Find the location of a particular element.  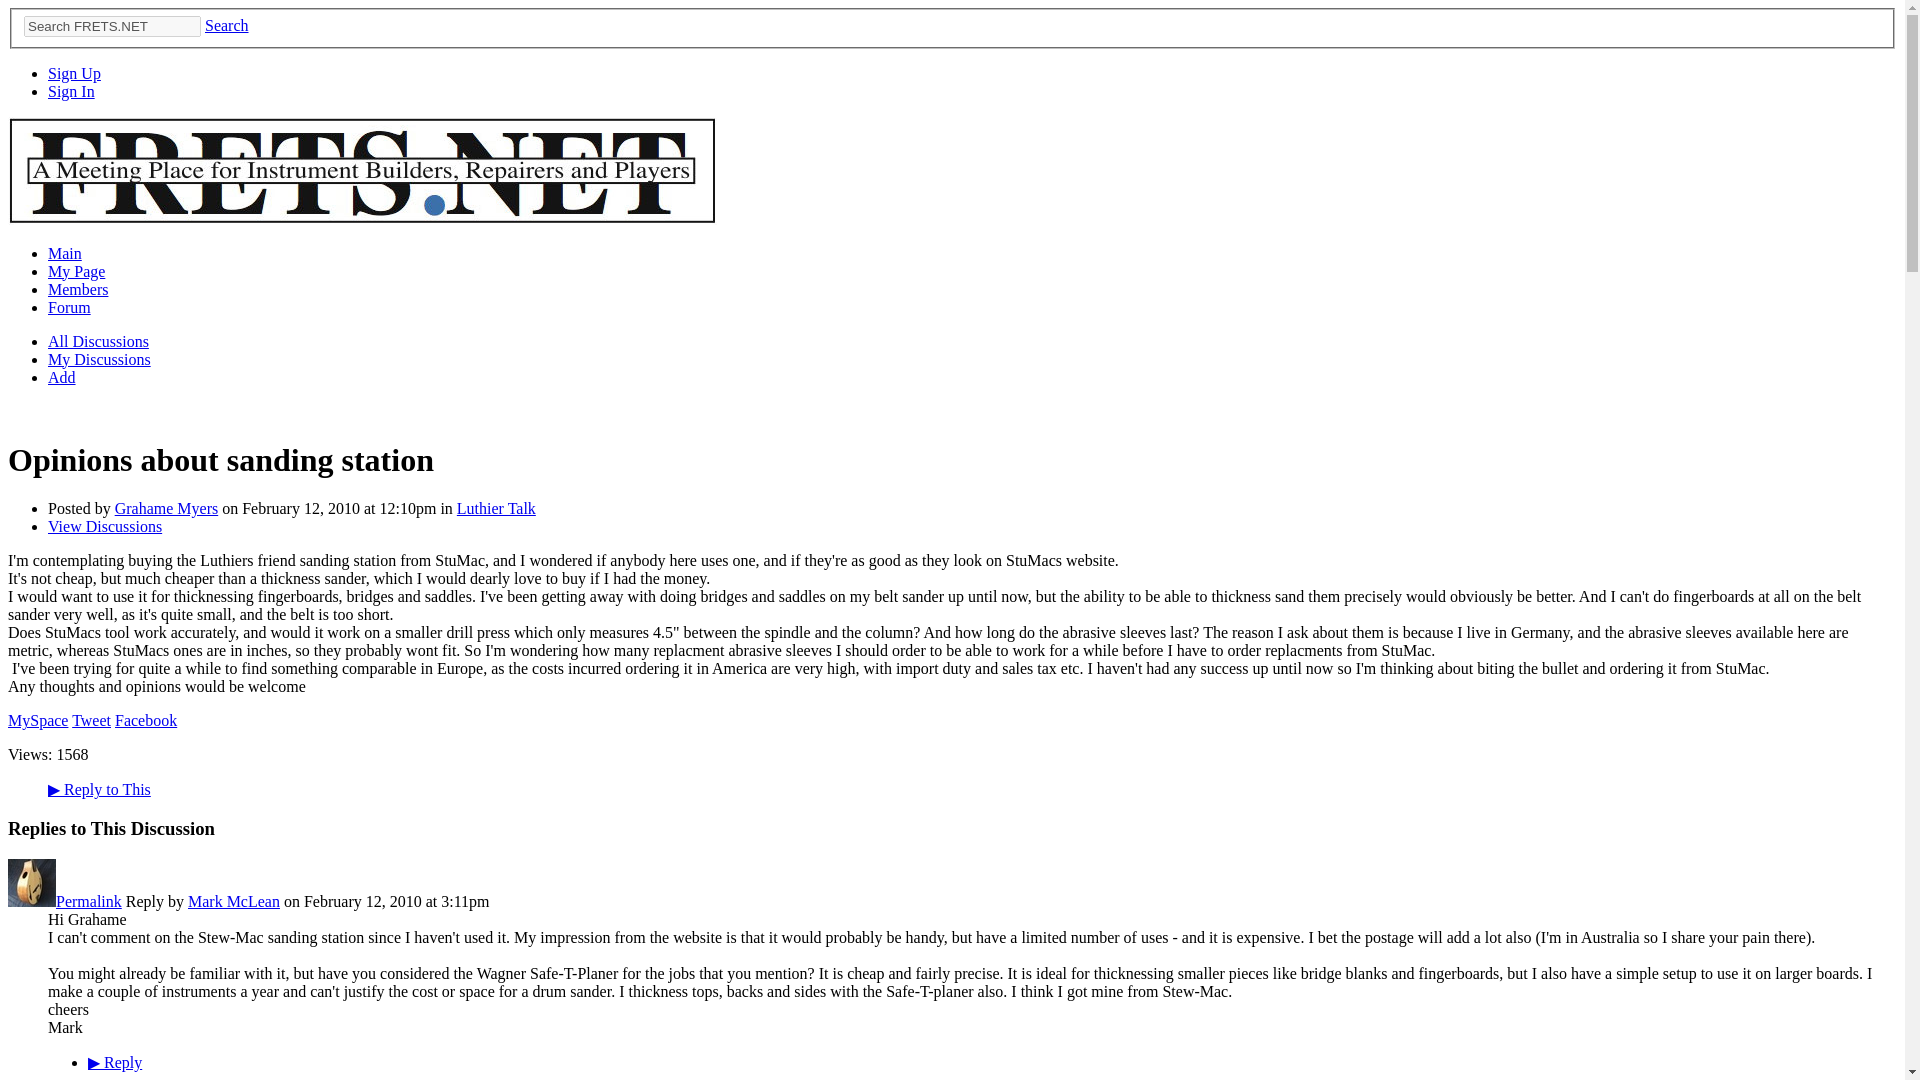

My Page is located at coordinates (76, 271).